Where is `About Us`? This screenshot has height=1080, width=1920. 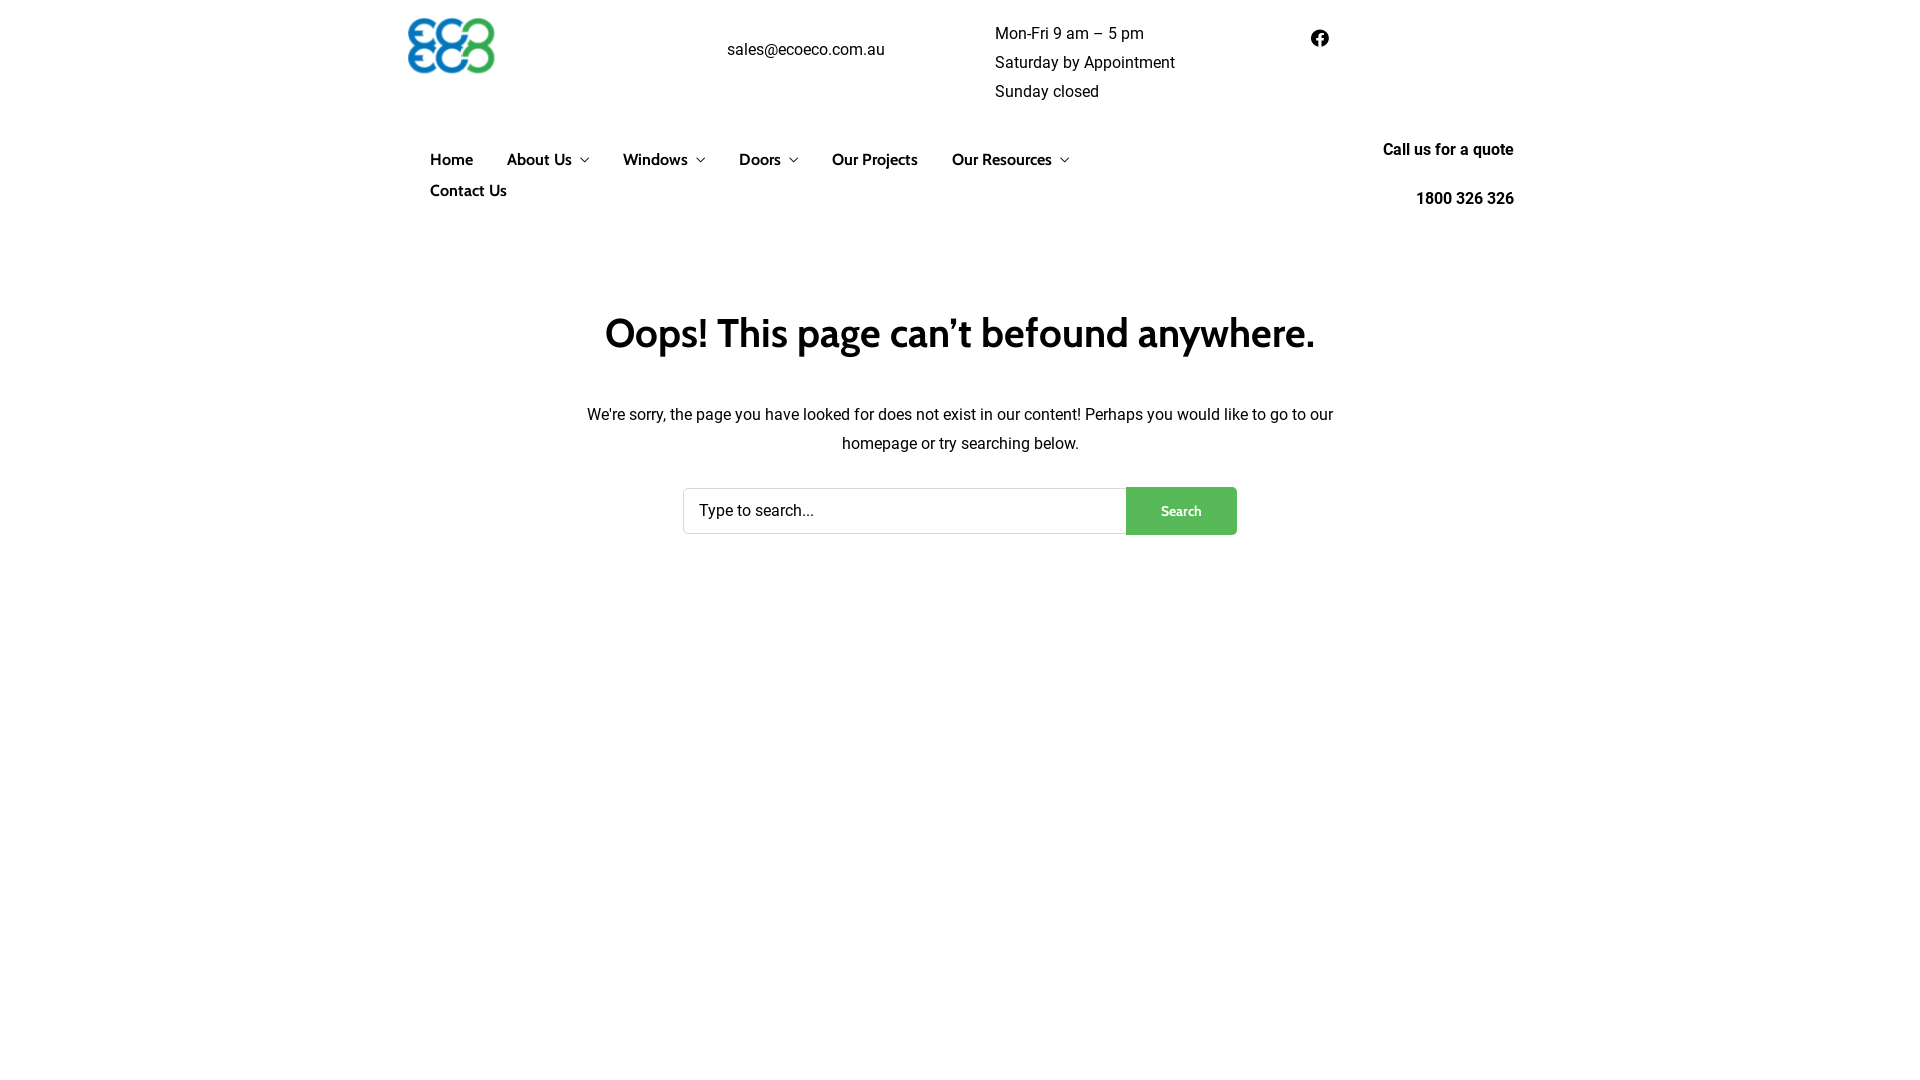
About Us is located at coordinates (548, 162).